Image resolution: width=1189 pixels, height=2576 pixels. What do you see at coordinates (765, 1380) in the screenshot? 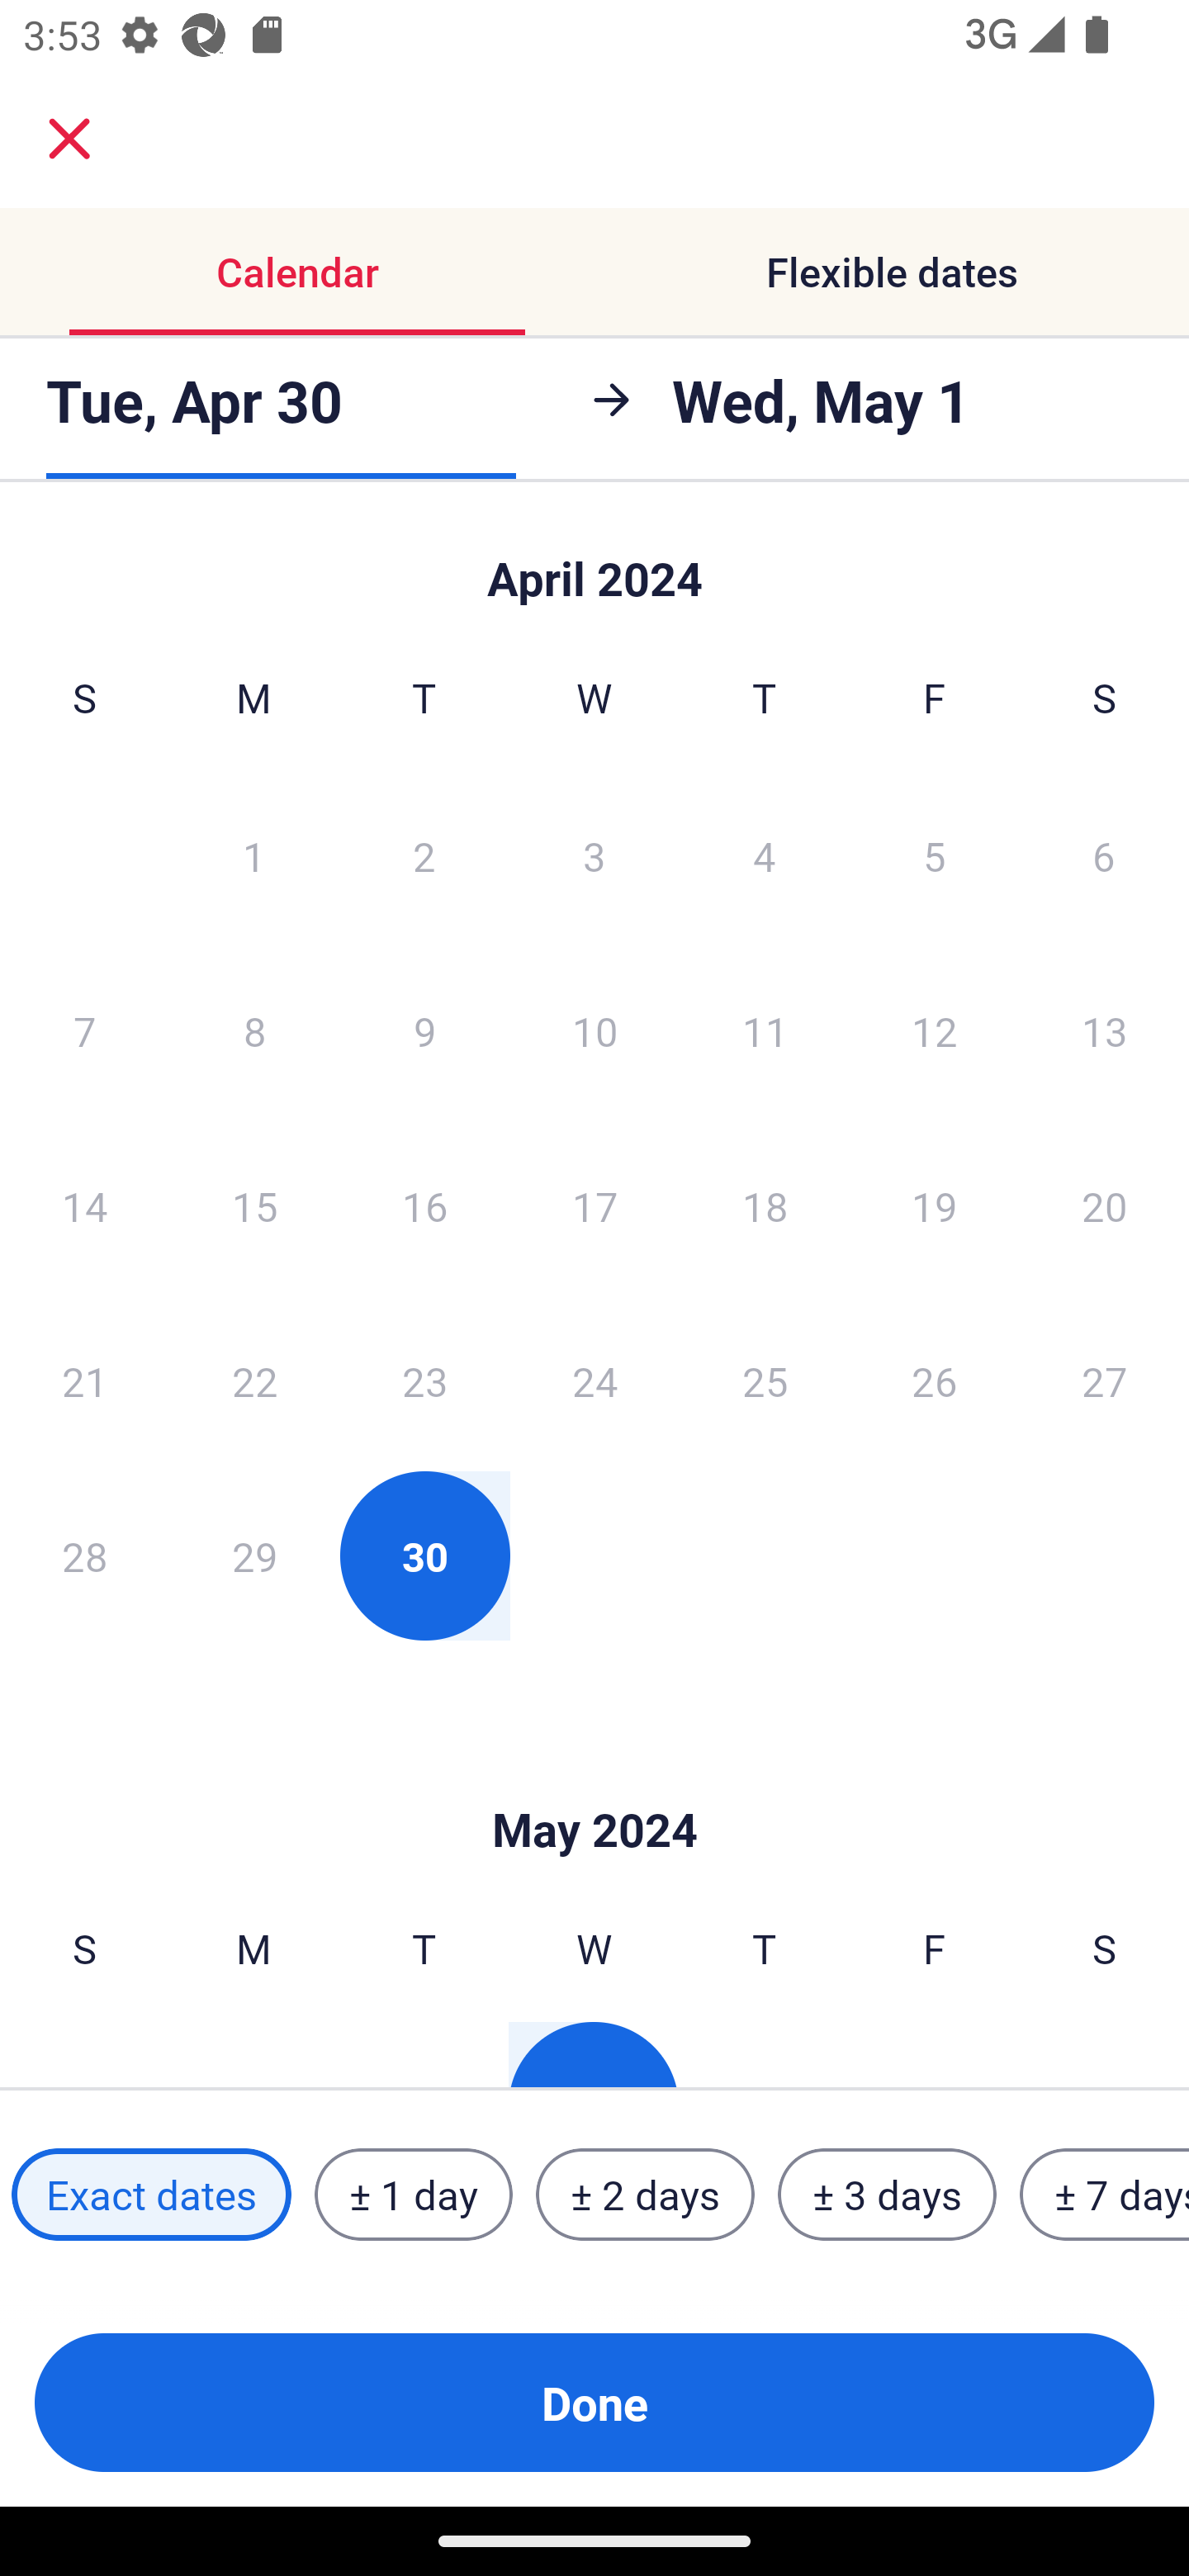
I see `25 Thursday, April 25, 2024` at bounding box center [765, 1380].